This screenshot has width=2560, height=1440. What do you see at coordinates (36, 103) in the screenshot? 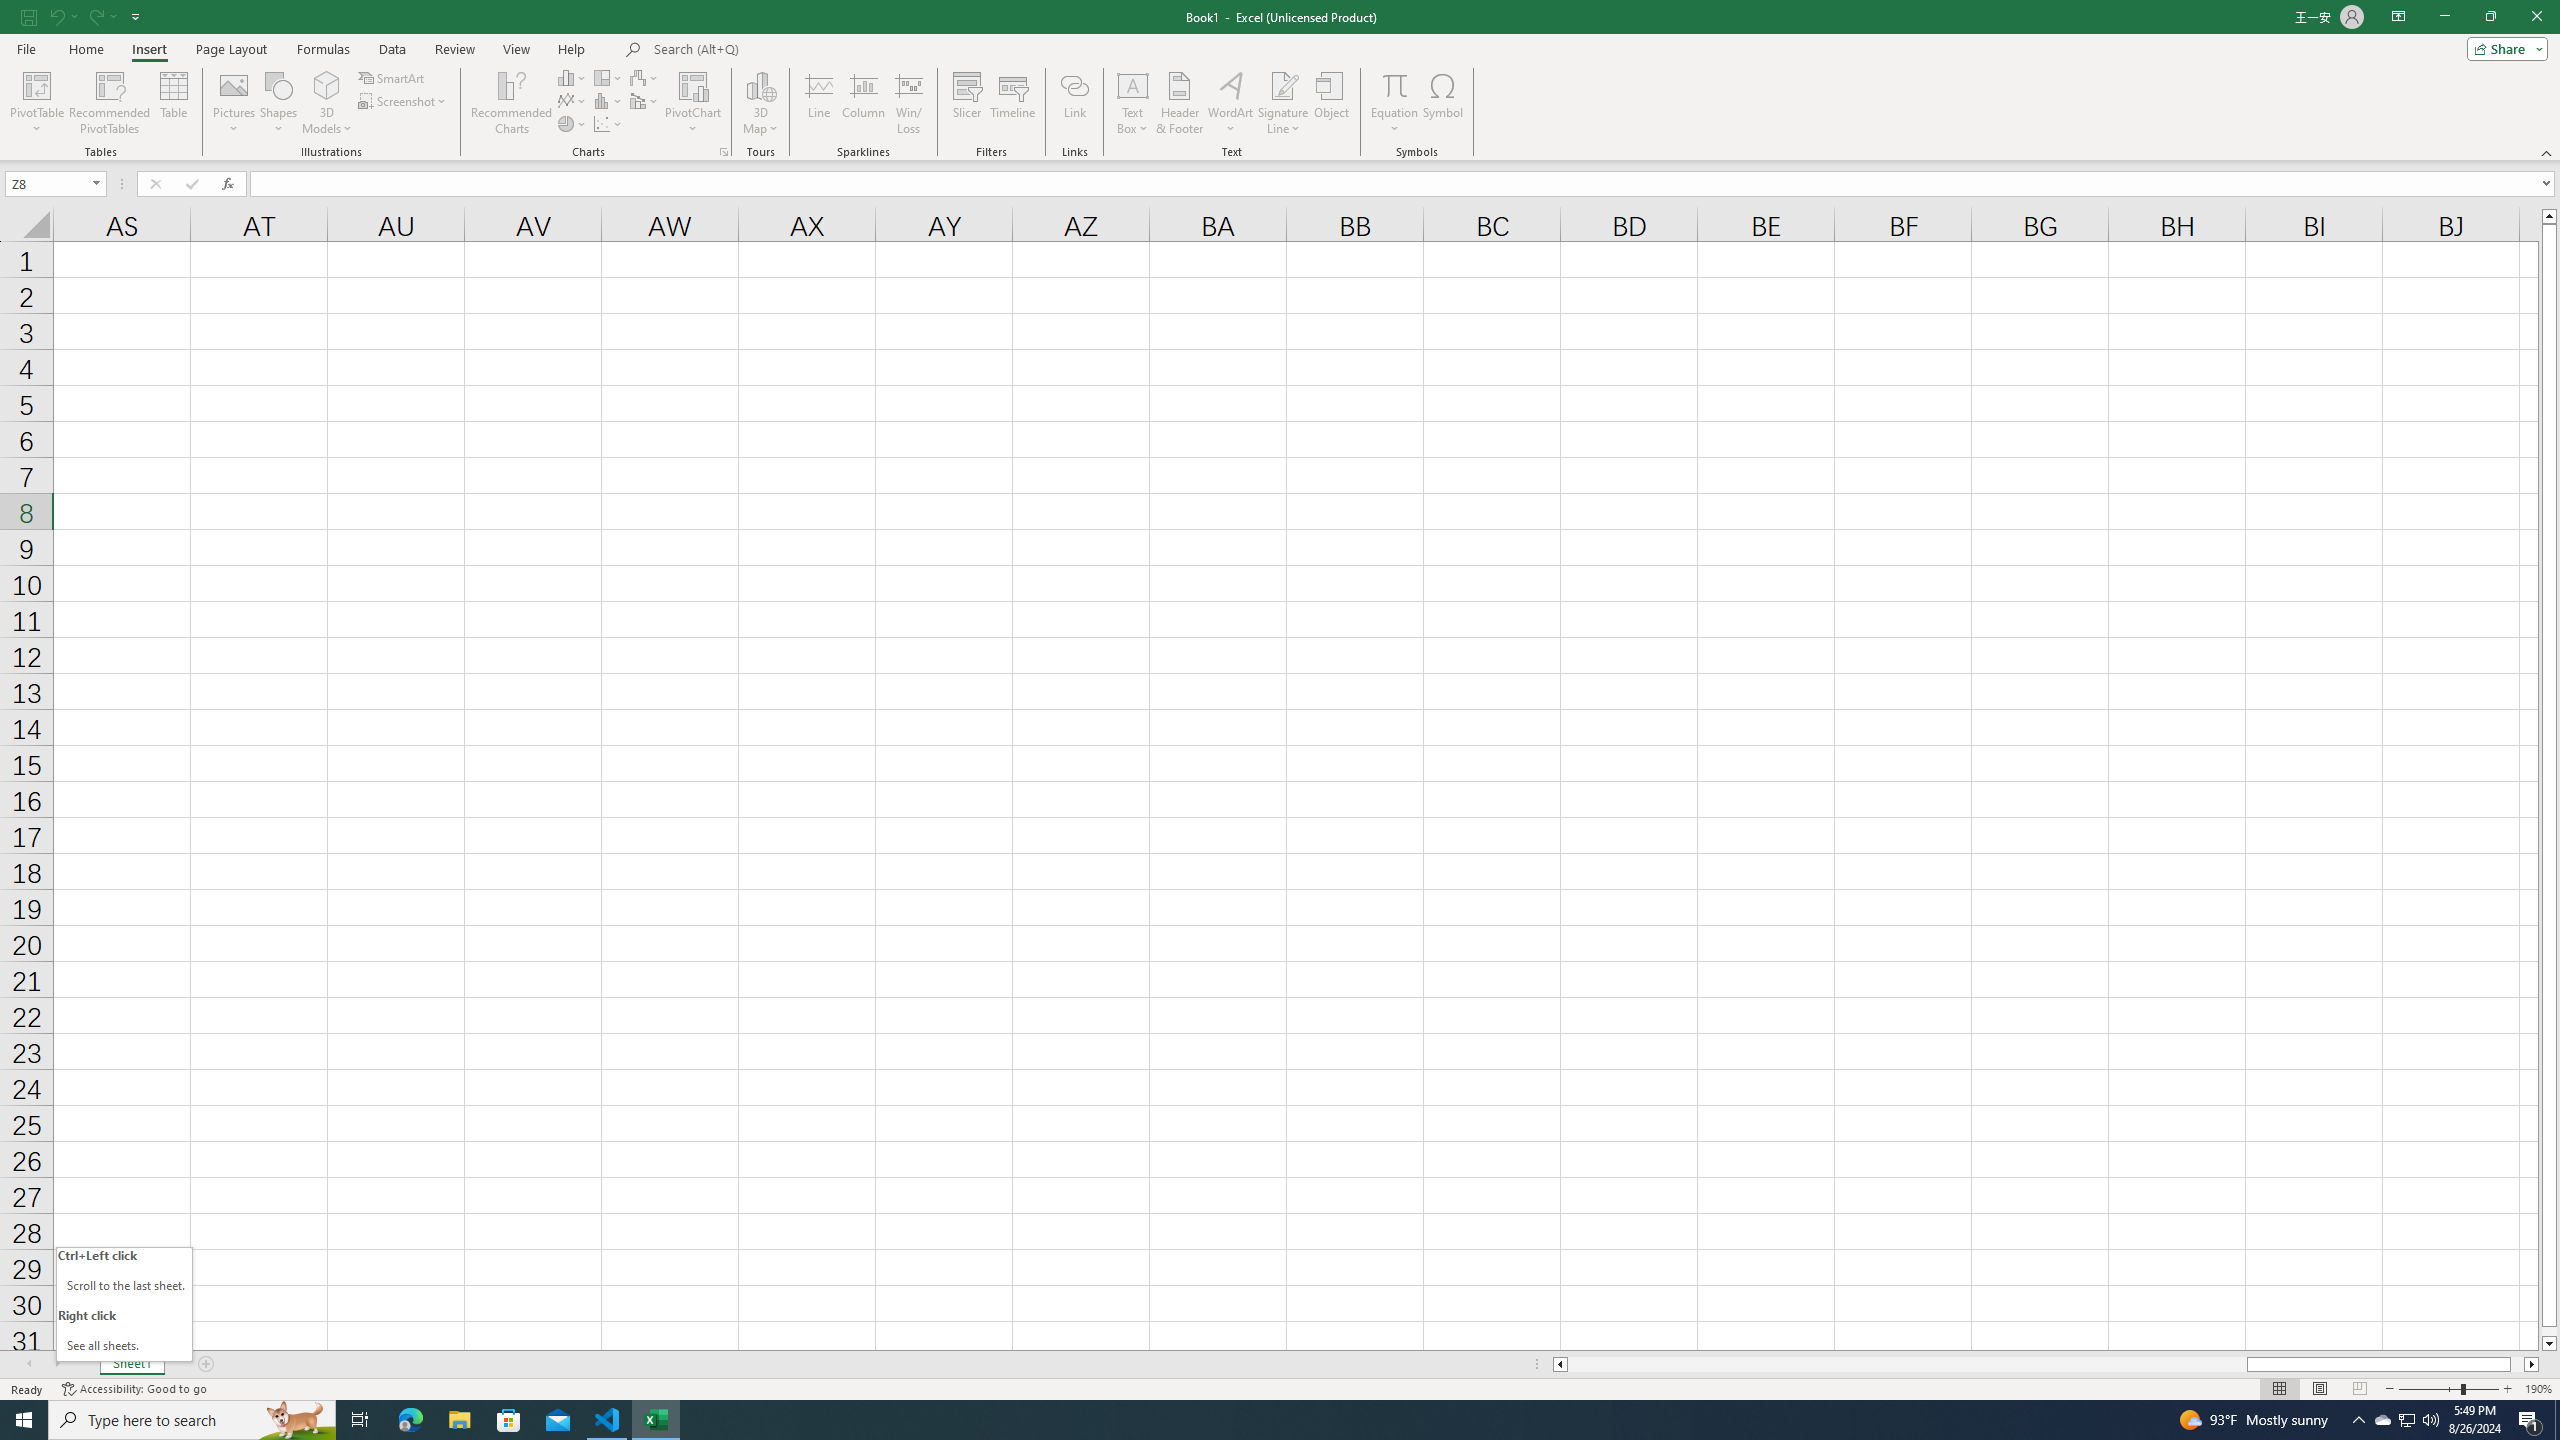
I see `PivotTable` at bounding box center [36, 103].